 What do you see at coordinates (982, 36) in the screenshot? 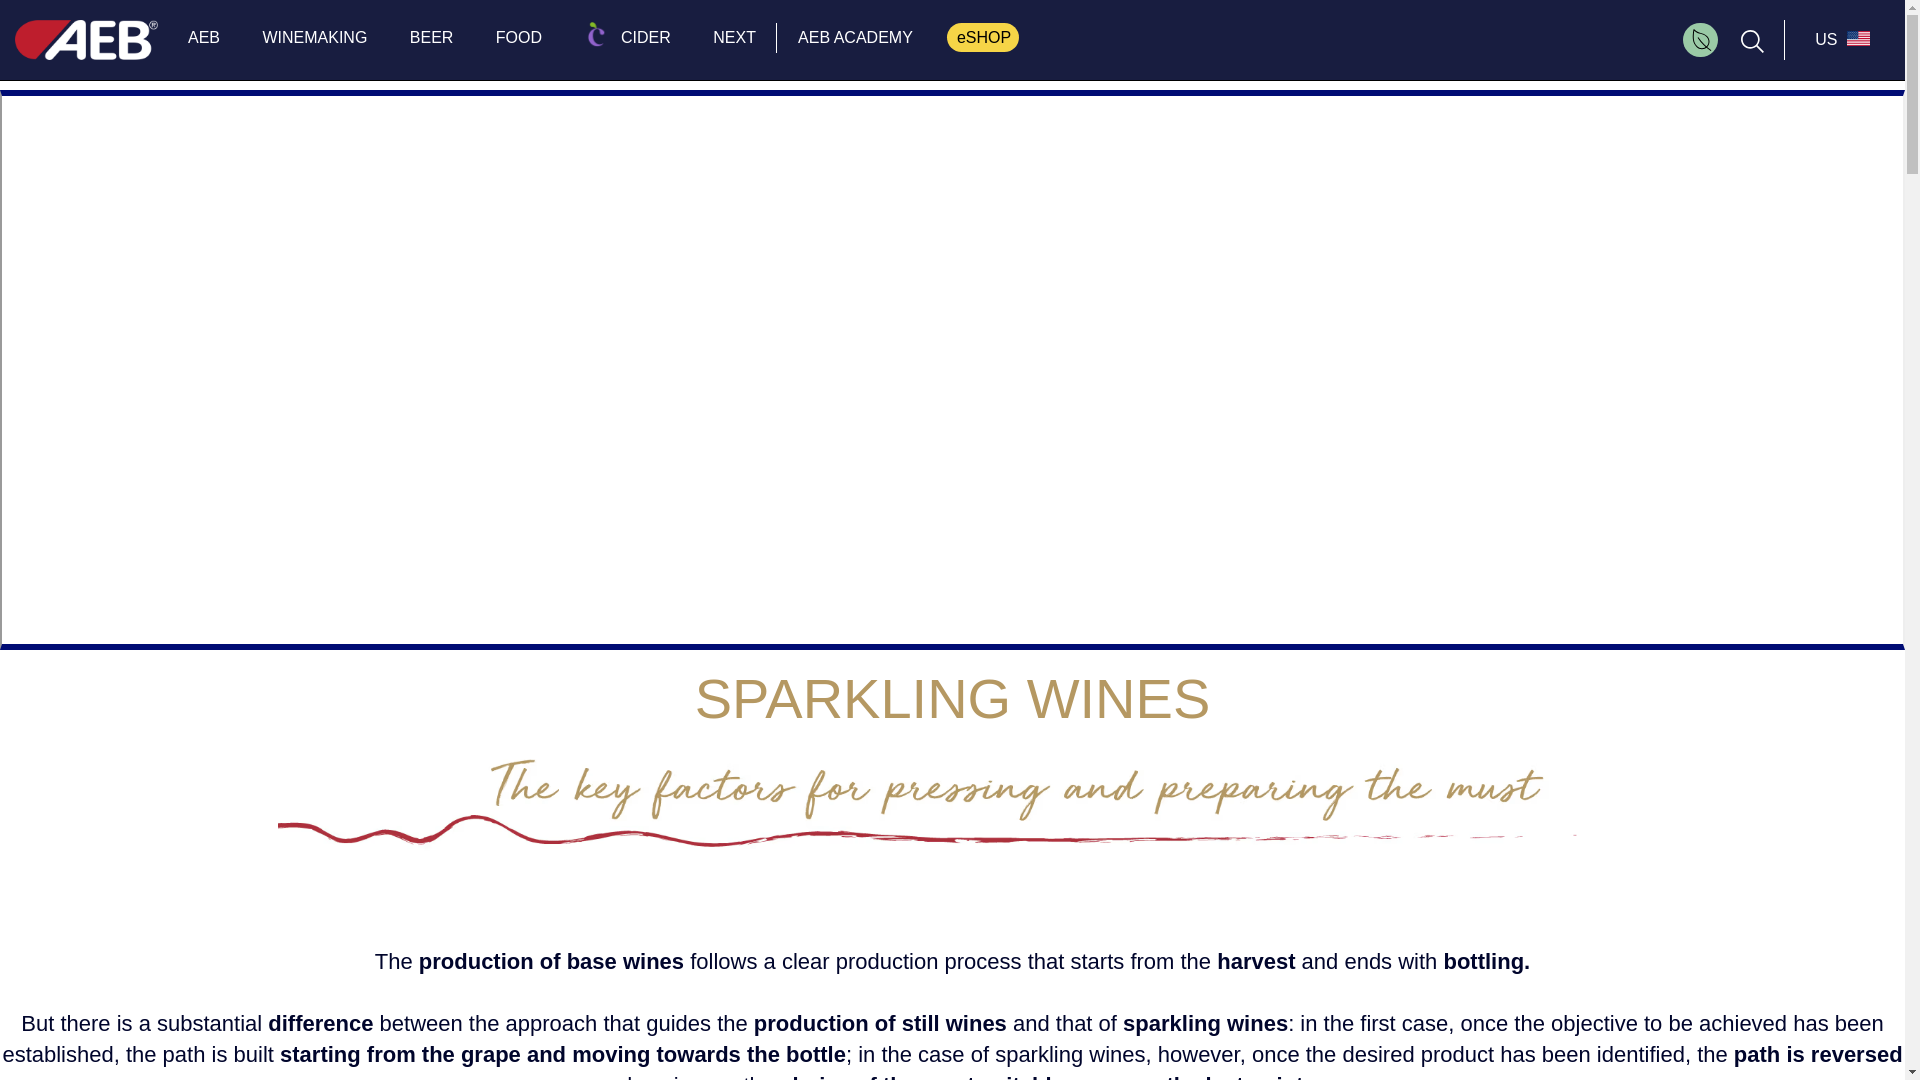
I see `eSHOP` at bounding box center [982, 36].